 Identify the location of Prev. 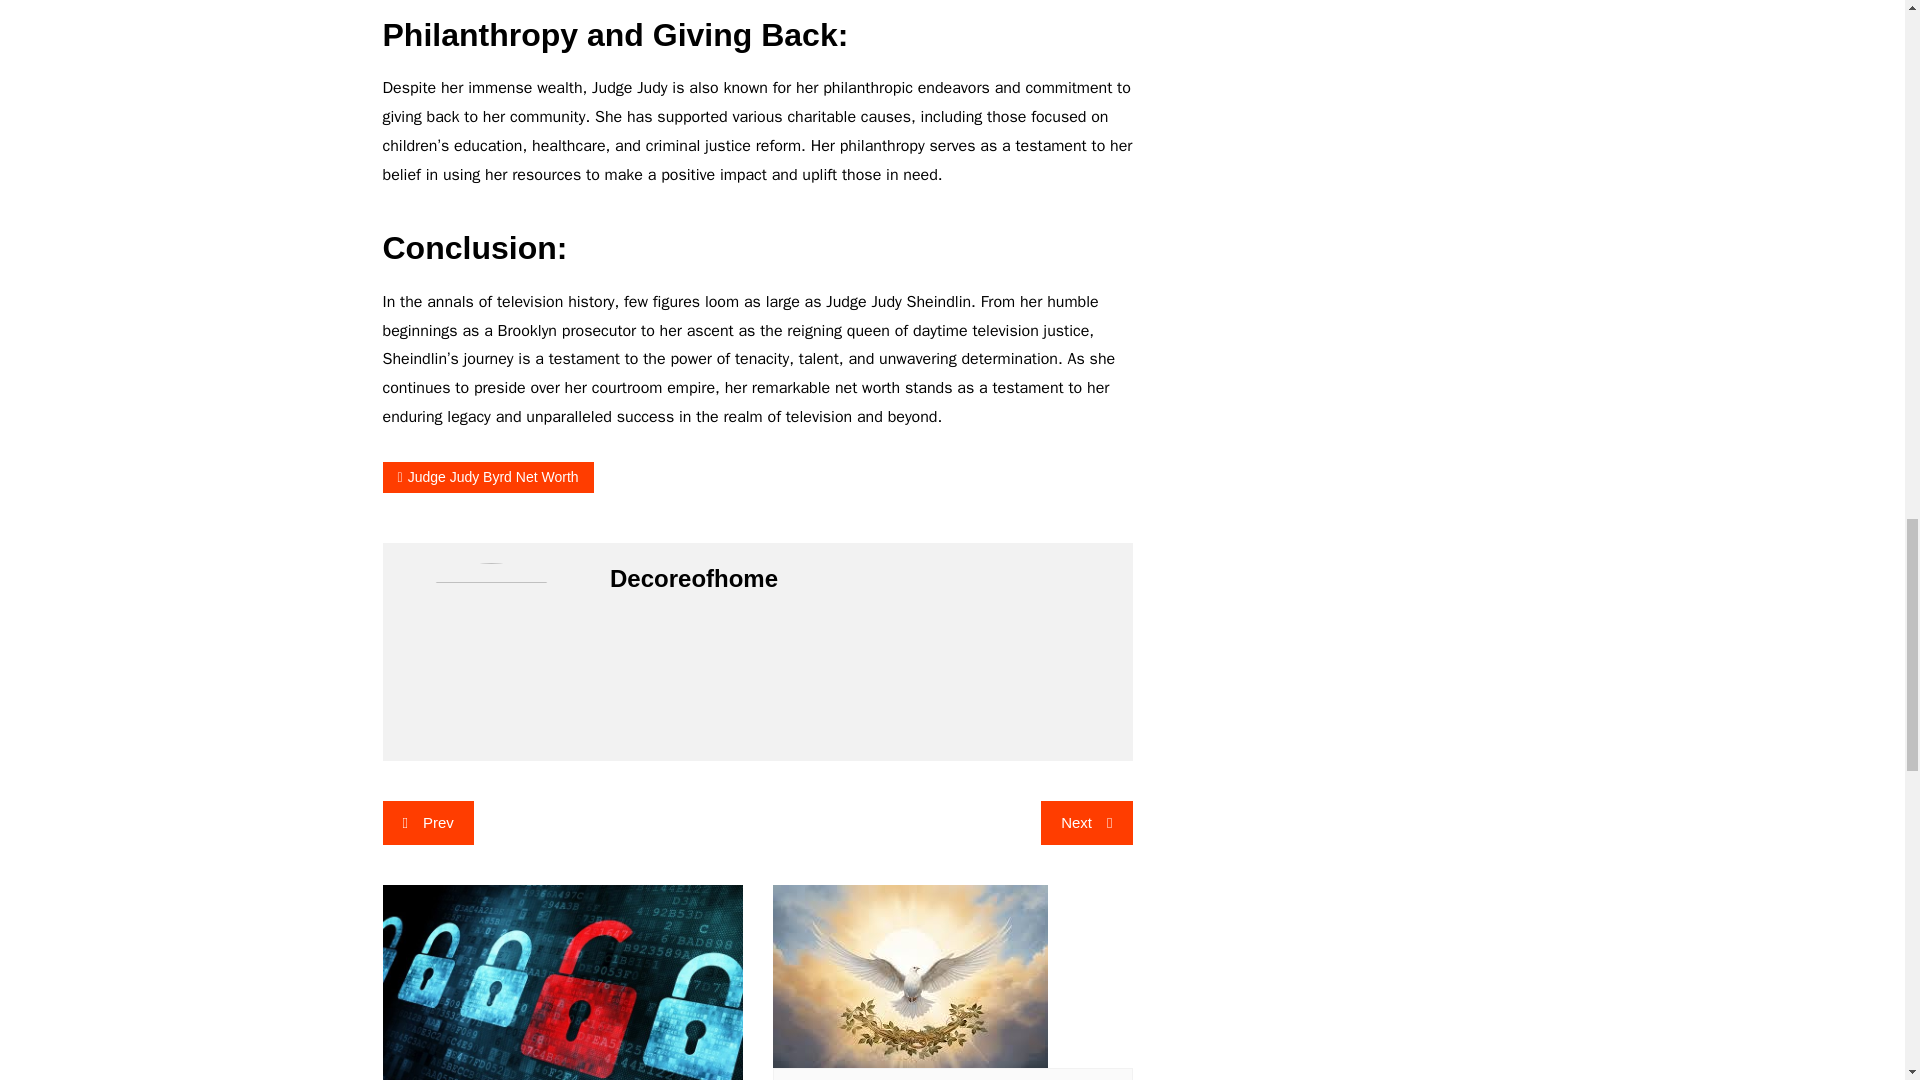
(427, 822).